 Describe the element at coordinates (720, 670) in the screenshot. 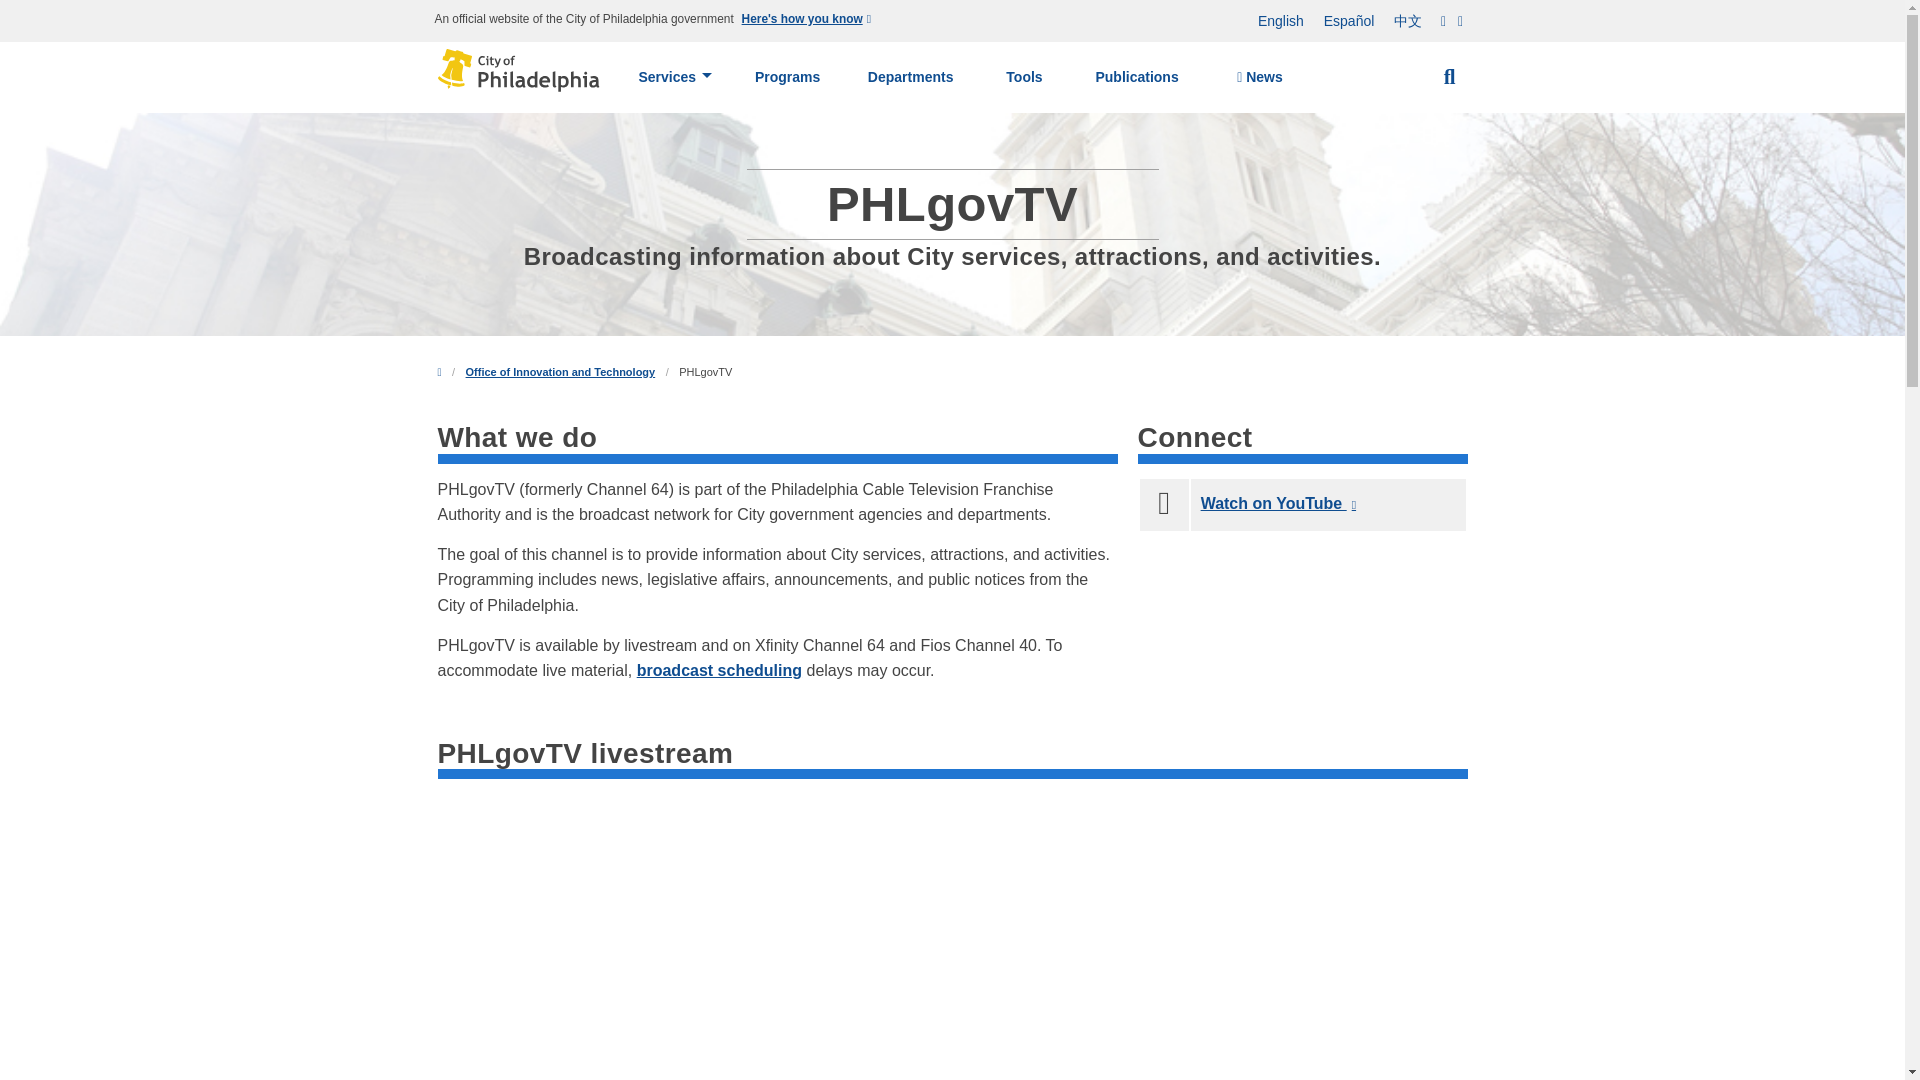

I see `broadcast scheduling` at that location.